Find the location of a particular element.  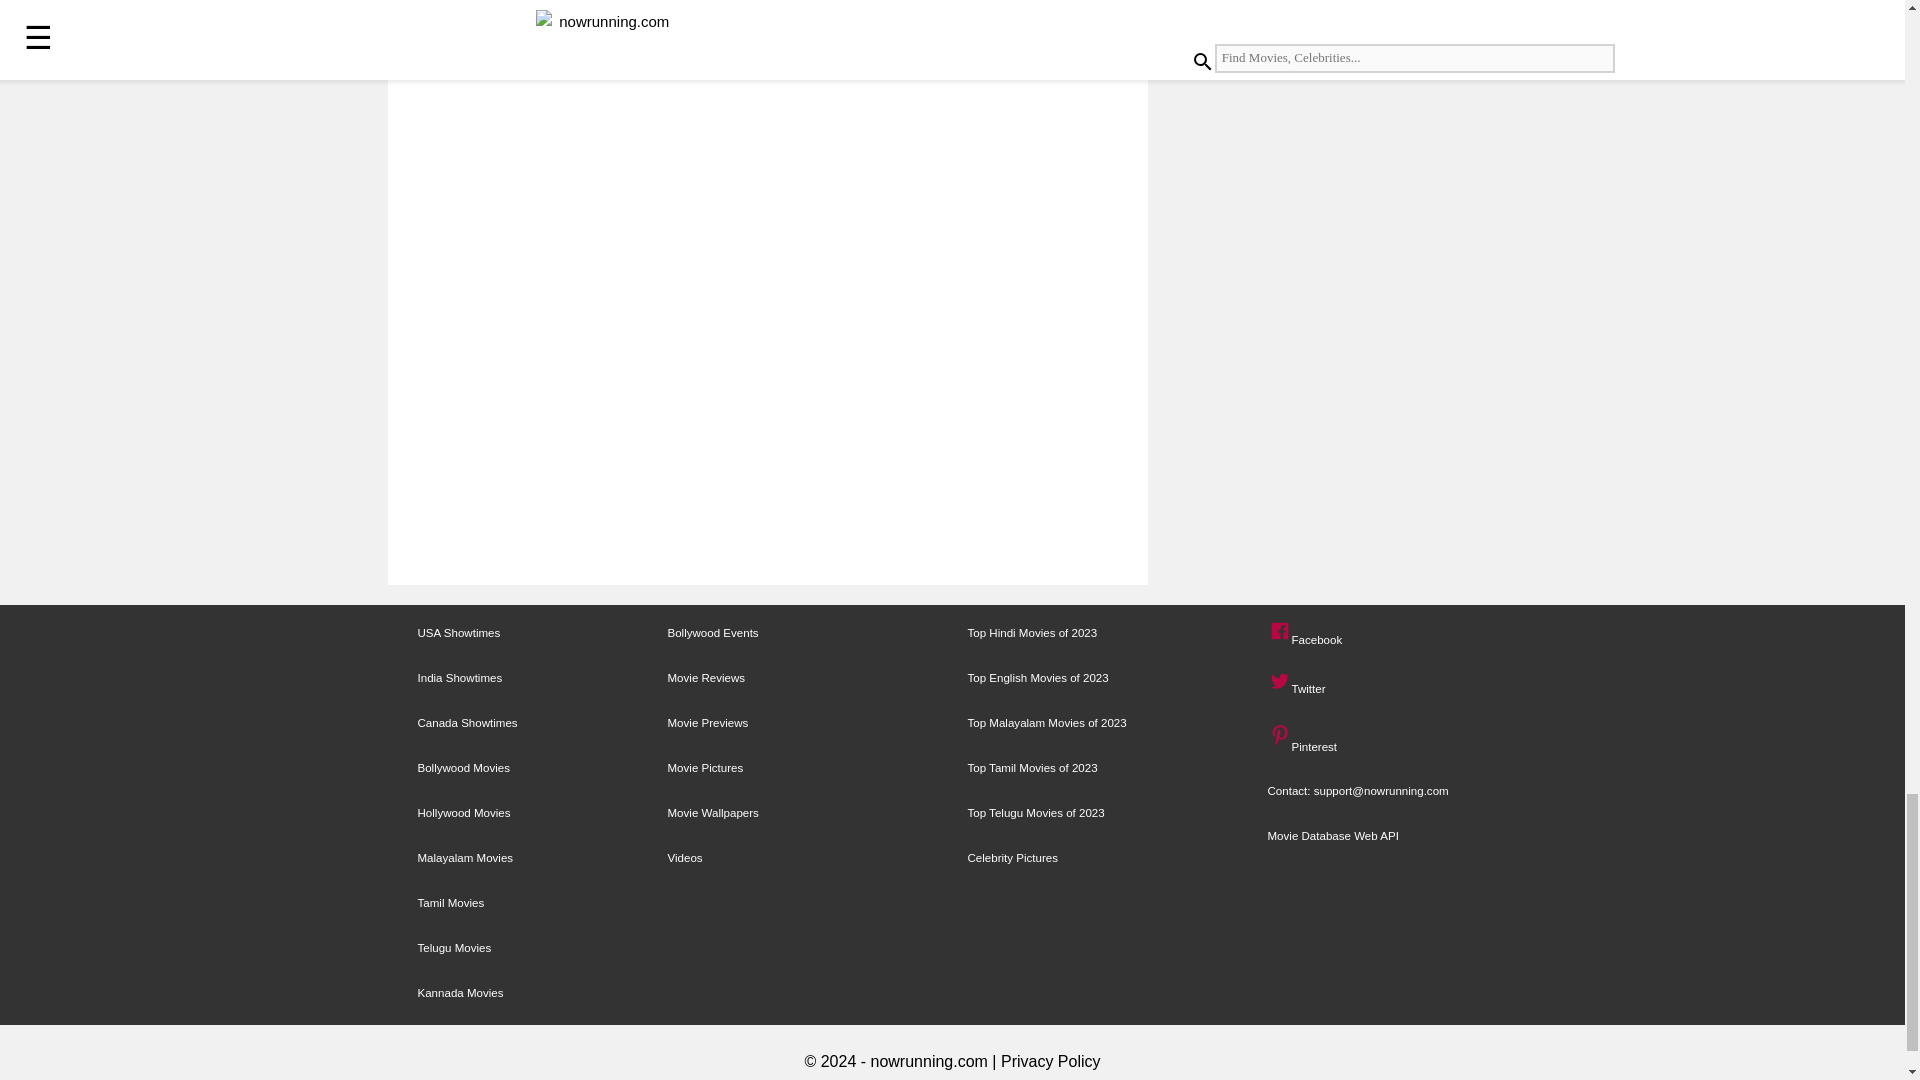

Canada Showtimes is located at coordinates (468, 723).